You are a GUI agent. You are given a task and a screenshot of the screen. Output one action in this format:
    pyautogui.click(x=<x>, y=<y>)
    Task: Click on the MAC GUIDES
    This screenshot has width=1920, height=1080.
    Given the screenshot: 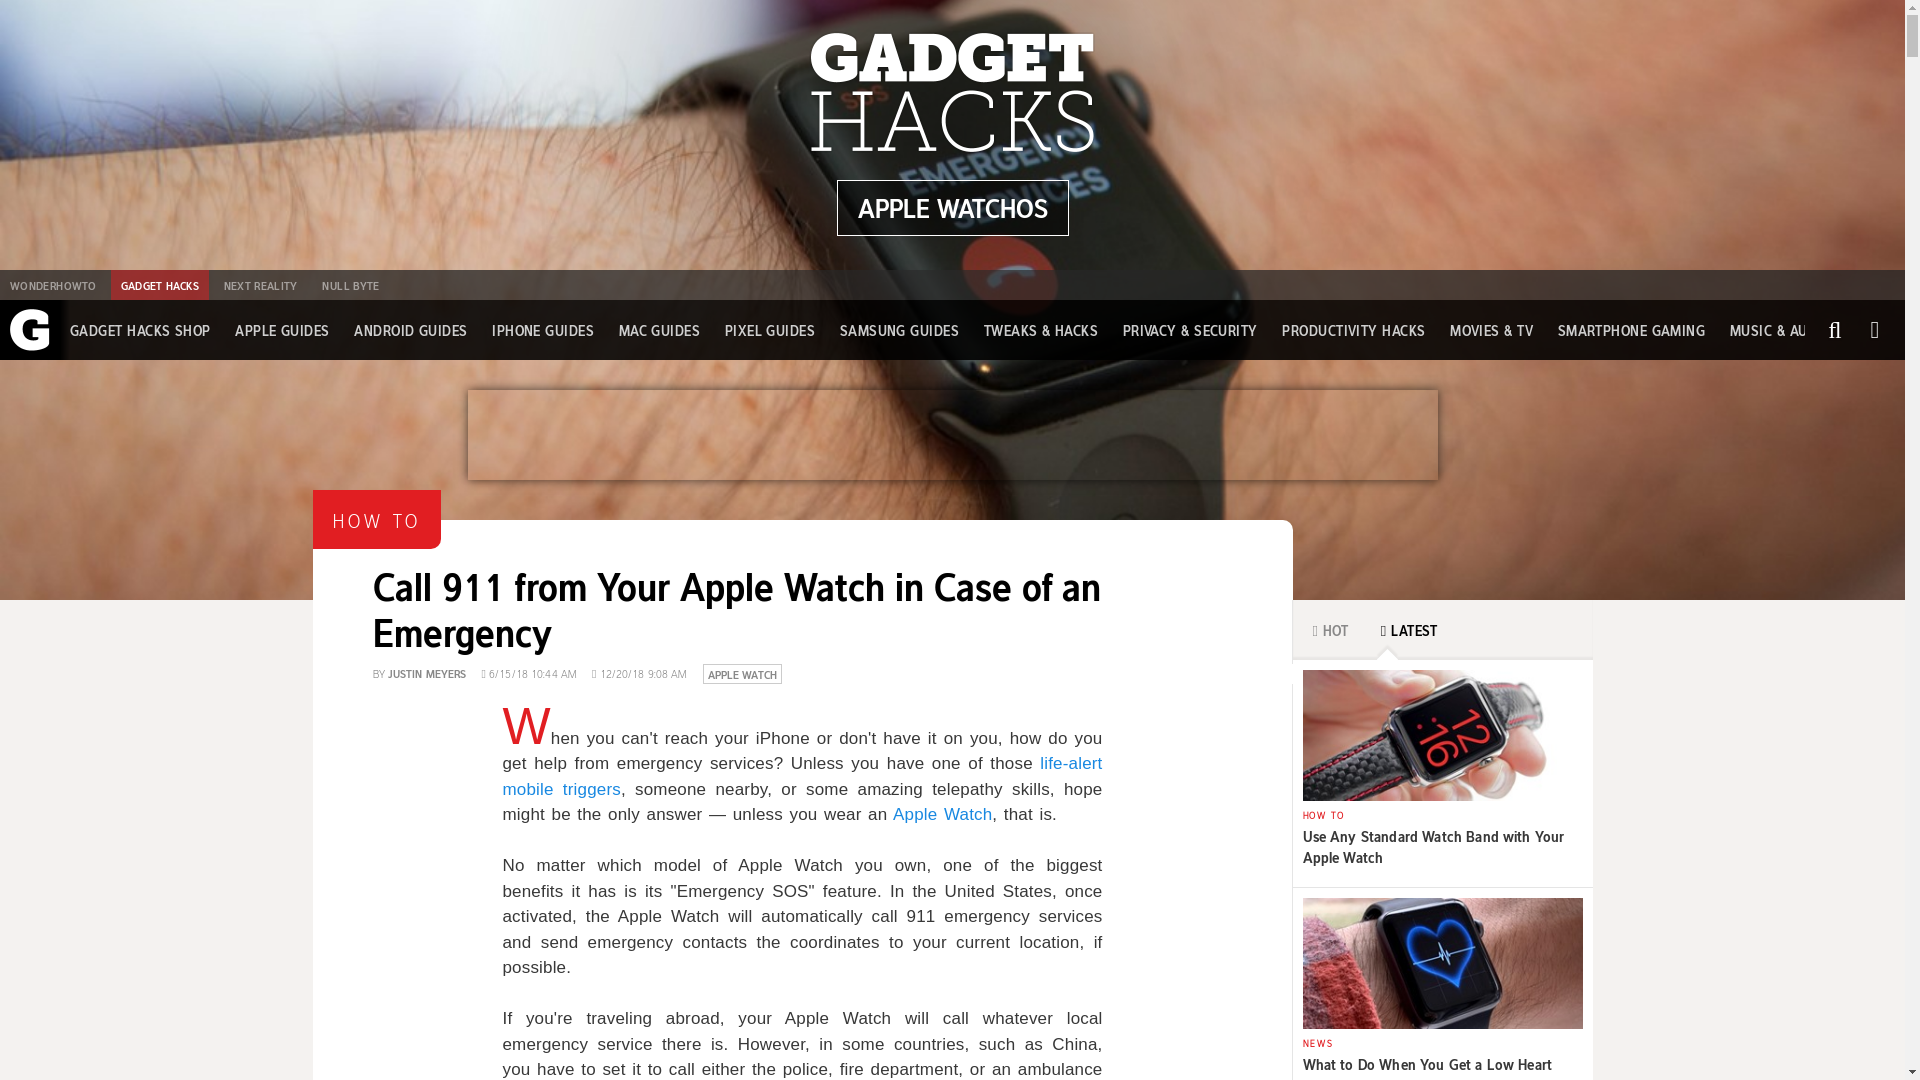 What is the action you would take?
    pyautogui.click(x=659, y=330)
    